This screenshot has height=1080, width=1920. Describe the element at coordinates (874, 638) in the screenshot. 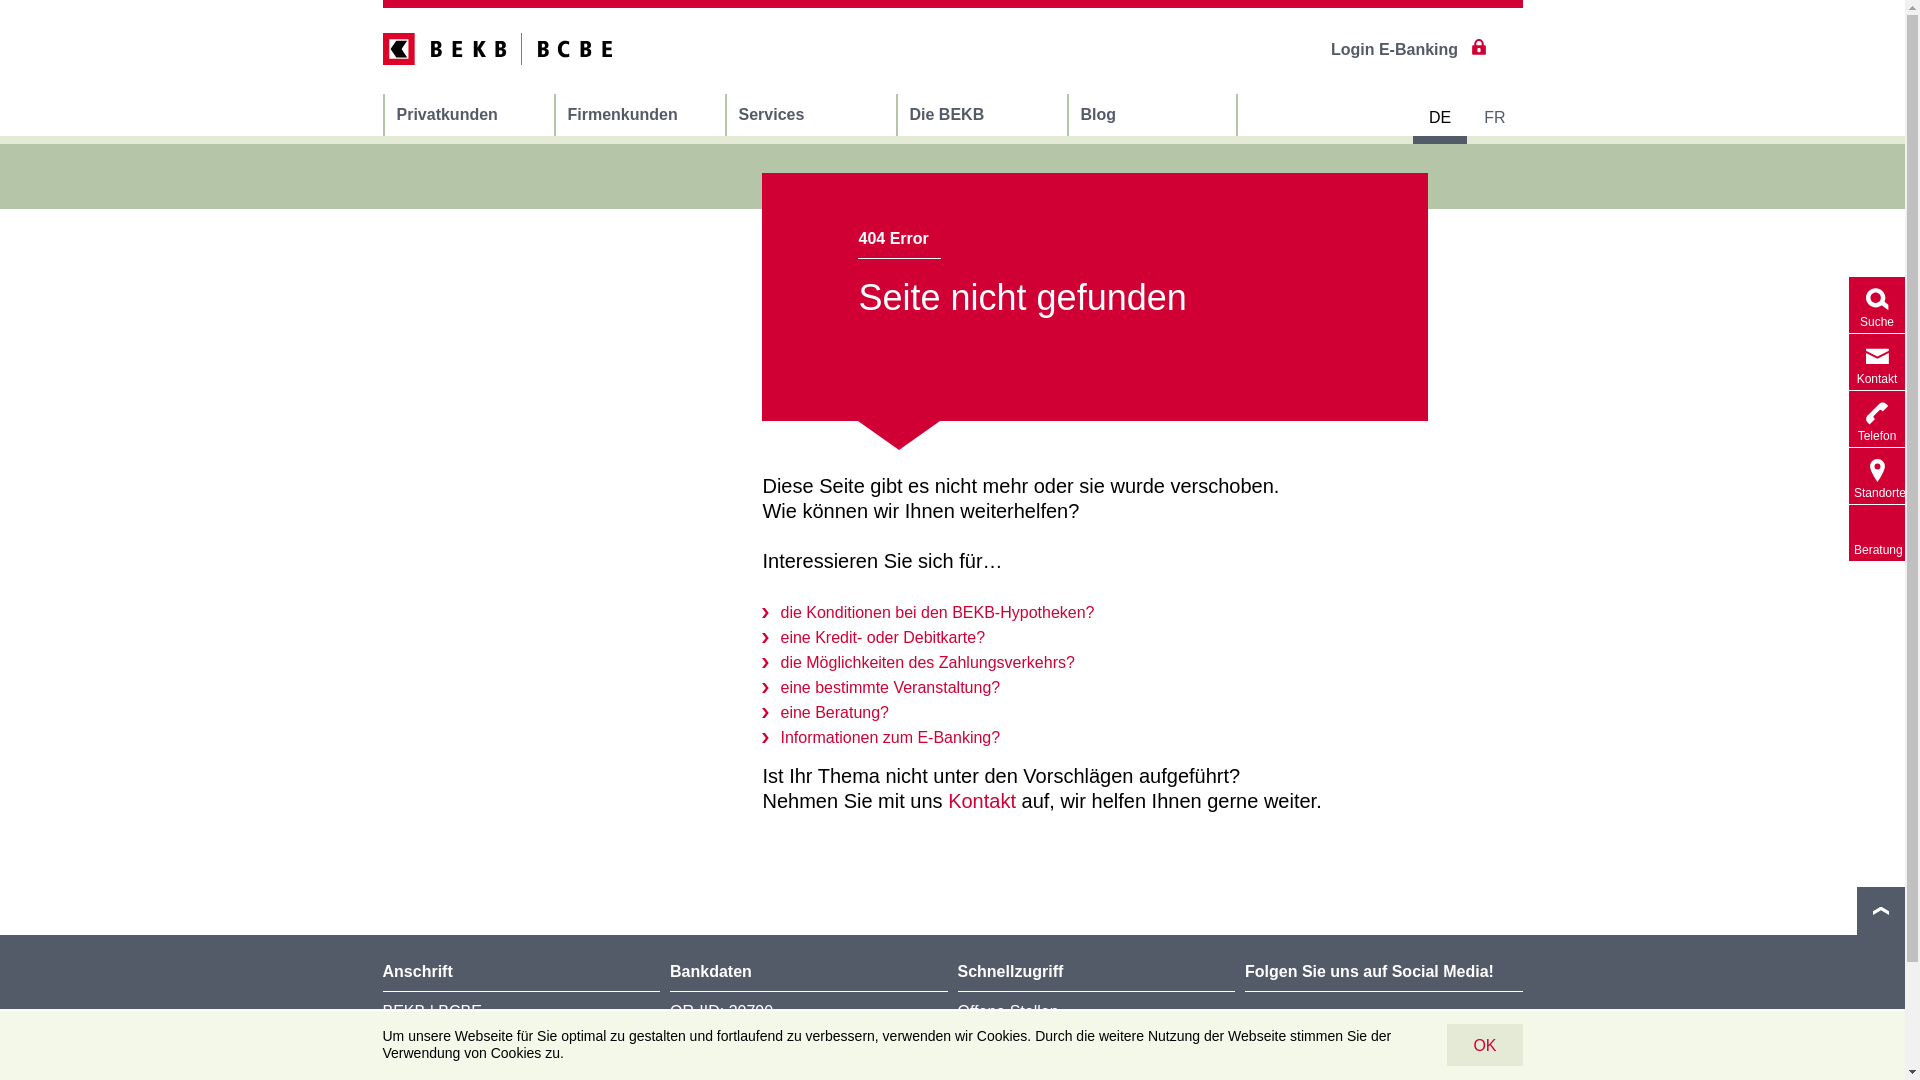

I see `eine Kredit- oder Debitkarte?` at that location.